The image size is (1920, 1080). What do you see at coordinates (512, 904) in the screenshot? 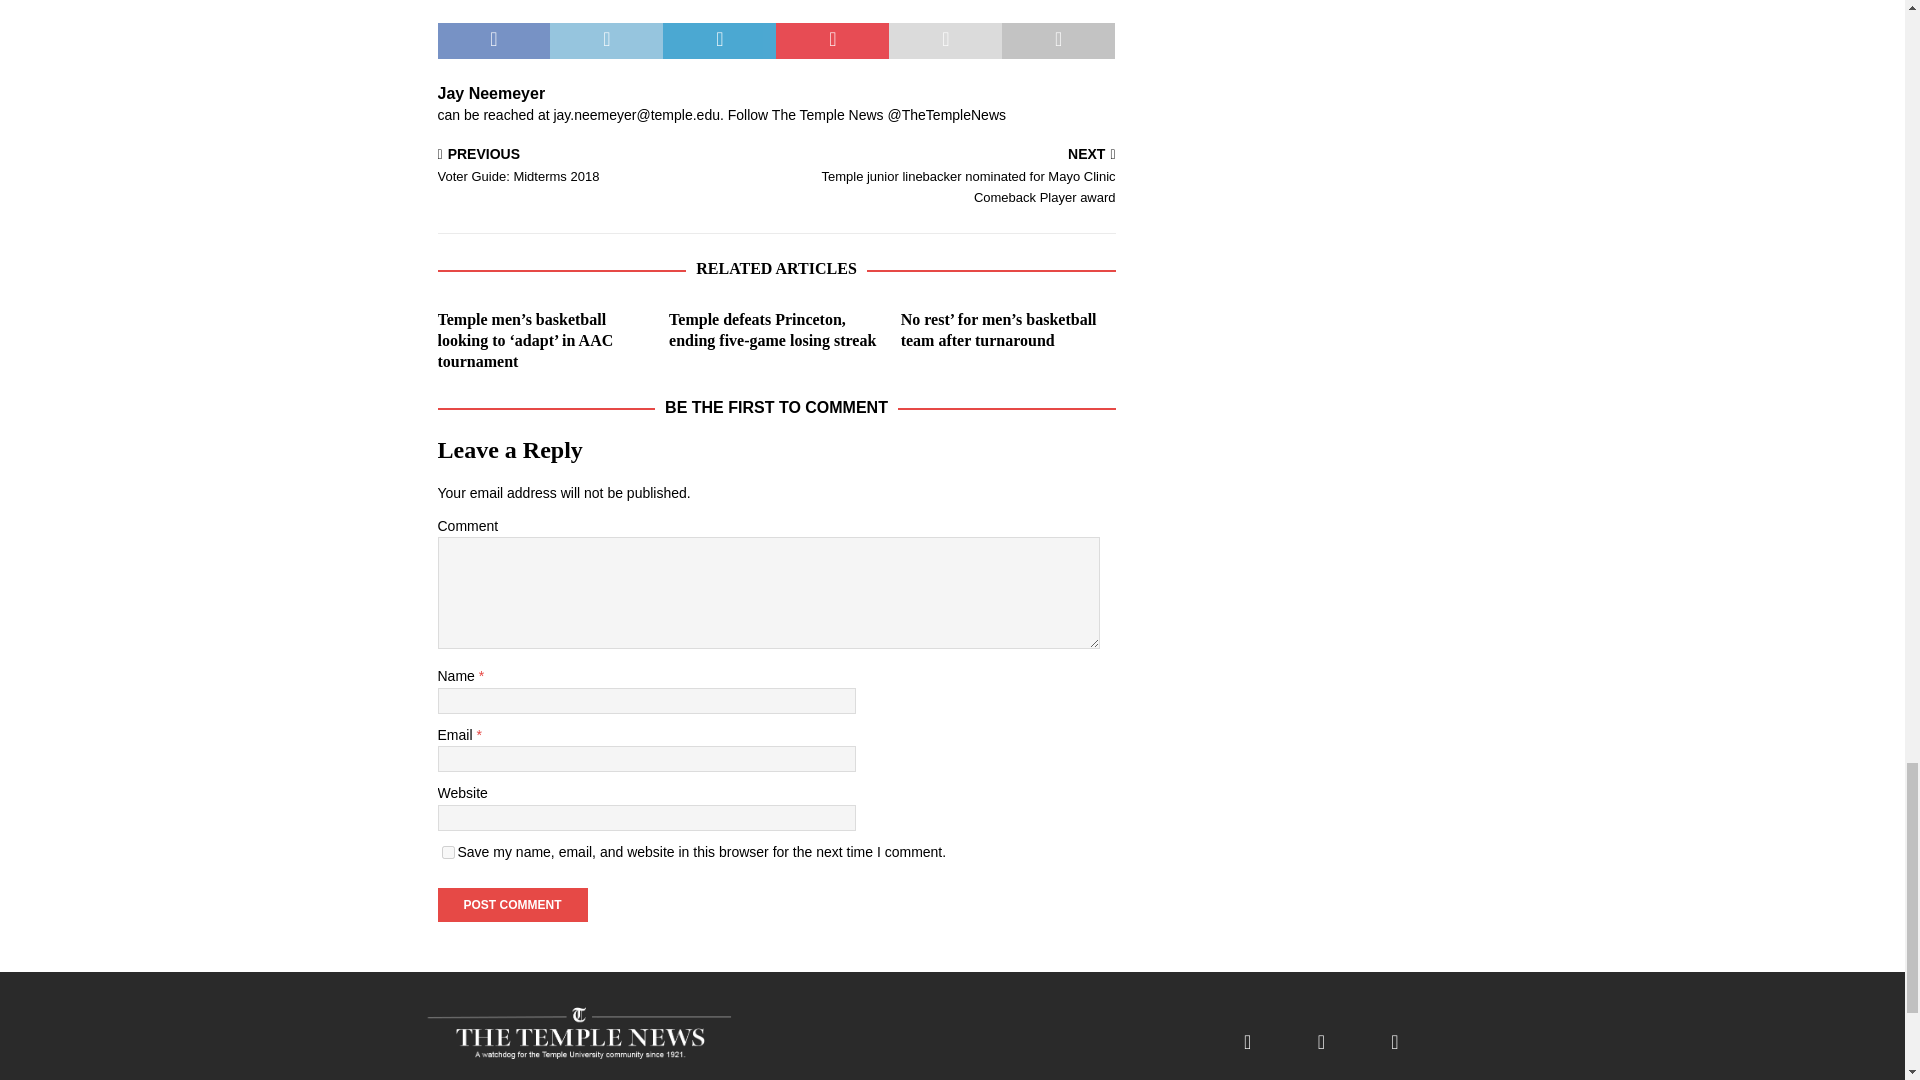
I see `Post Comment` at bounding box center [512, 904].